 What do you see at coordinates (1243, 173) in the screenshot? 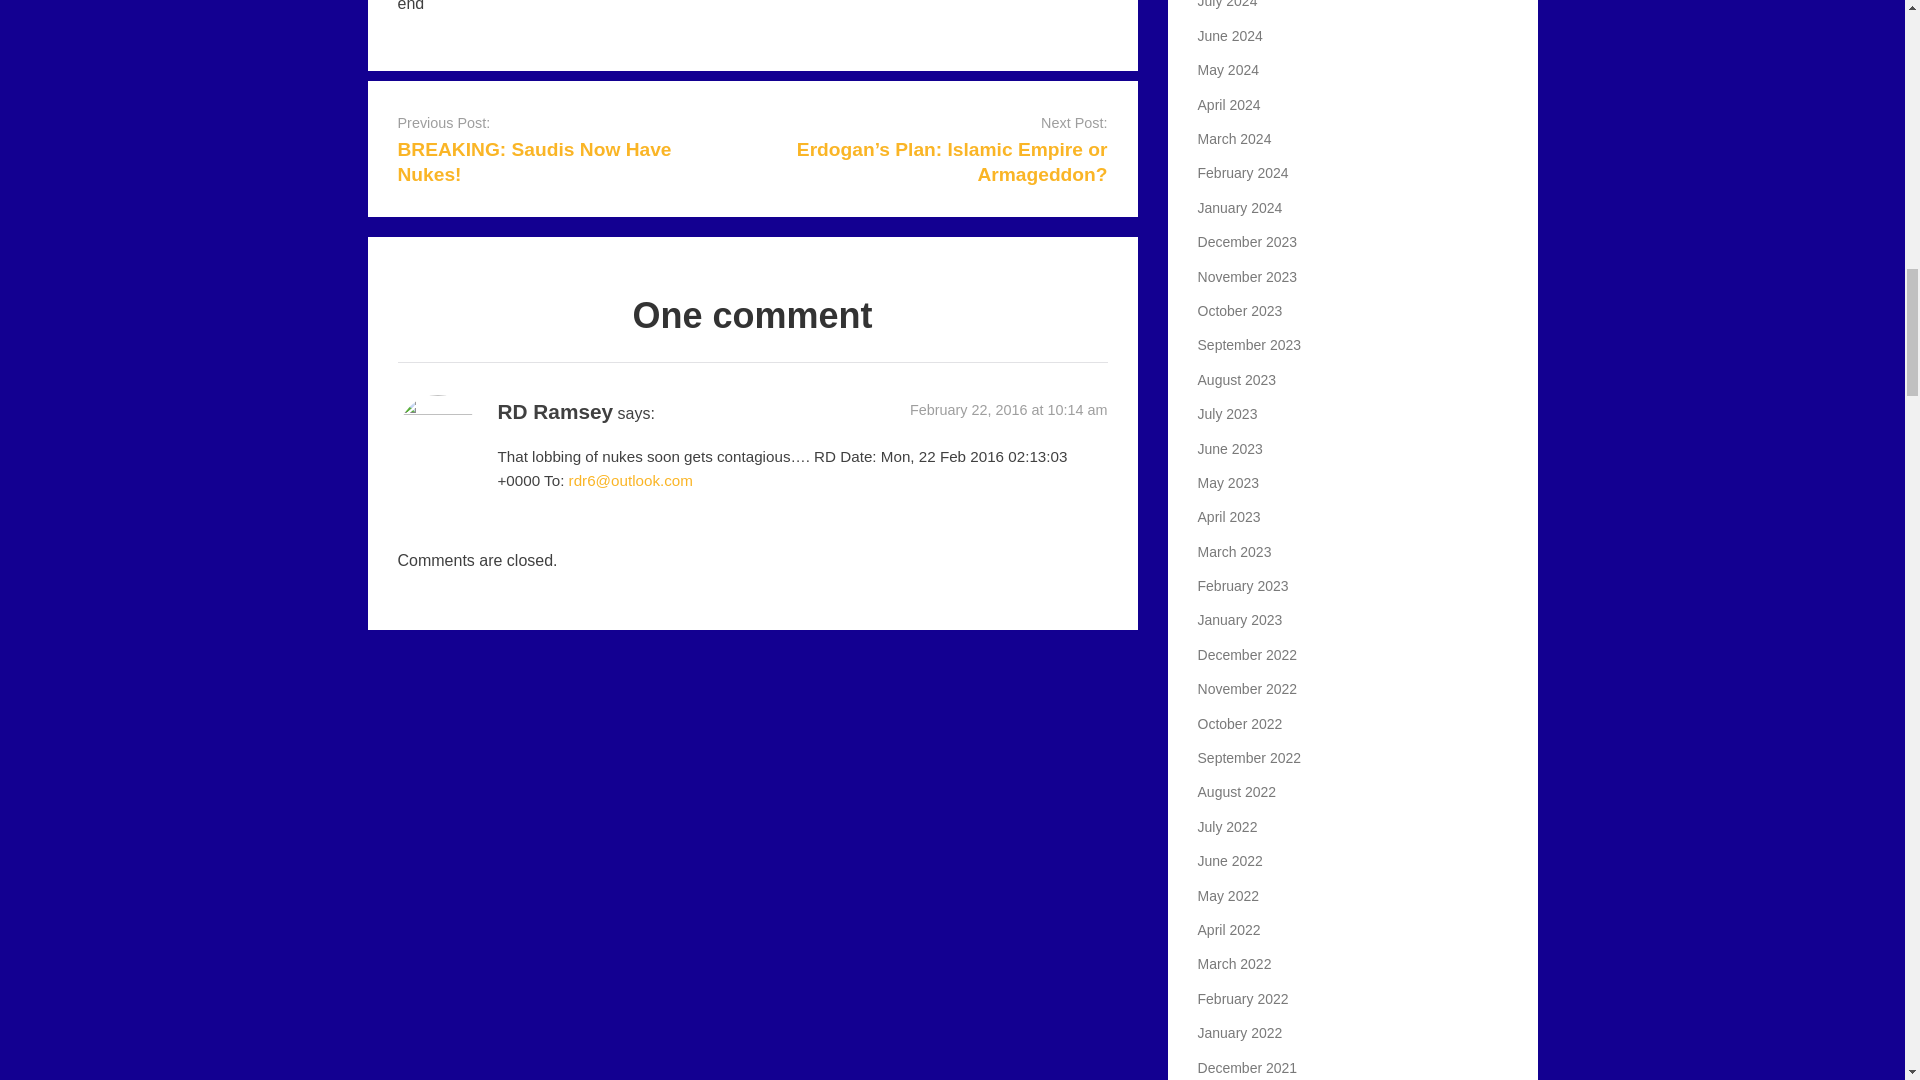
I see `February 2024` at bounding box center [1243, 173].